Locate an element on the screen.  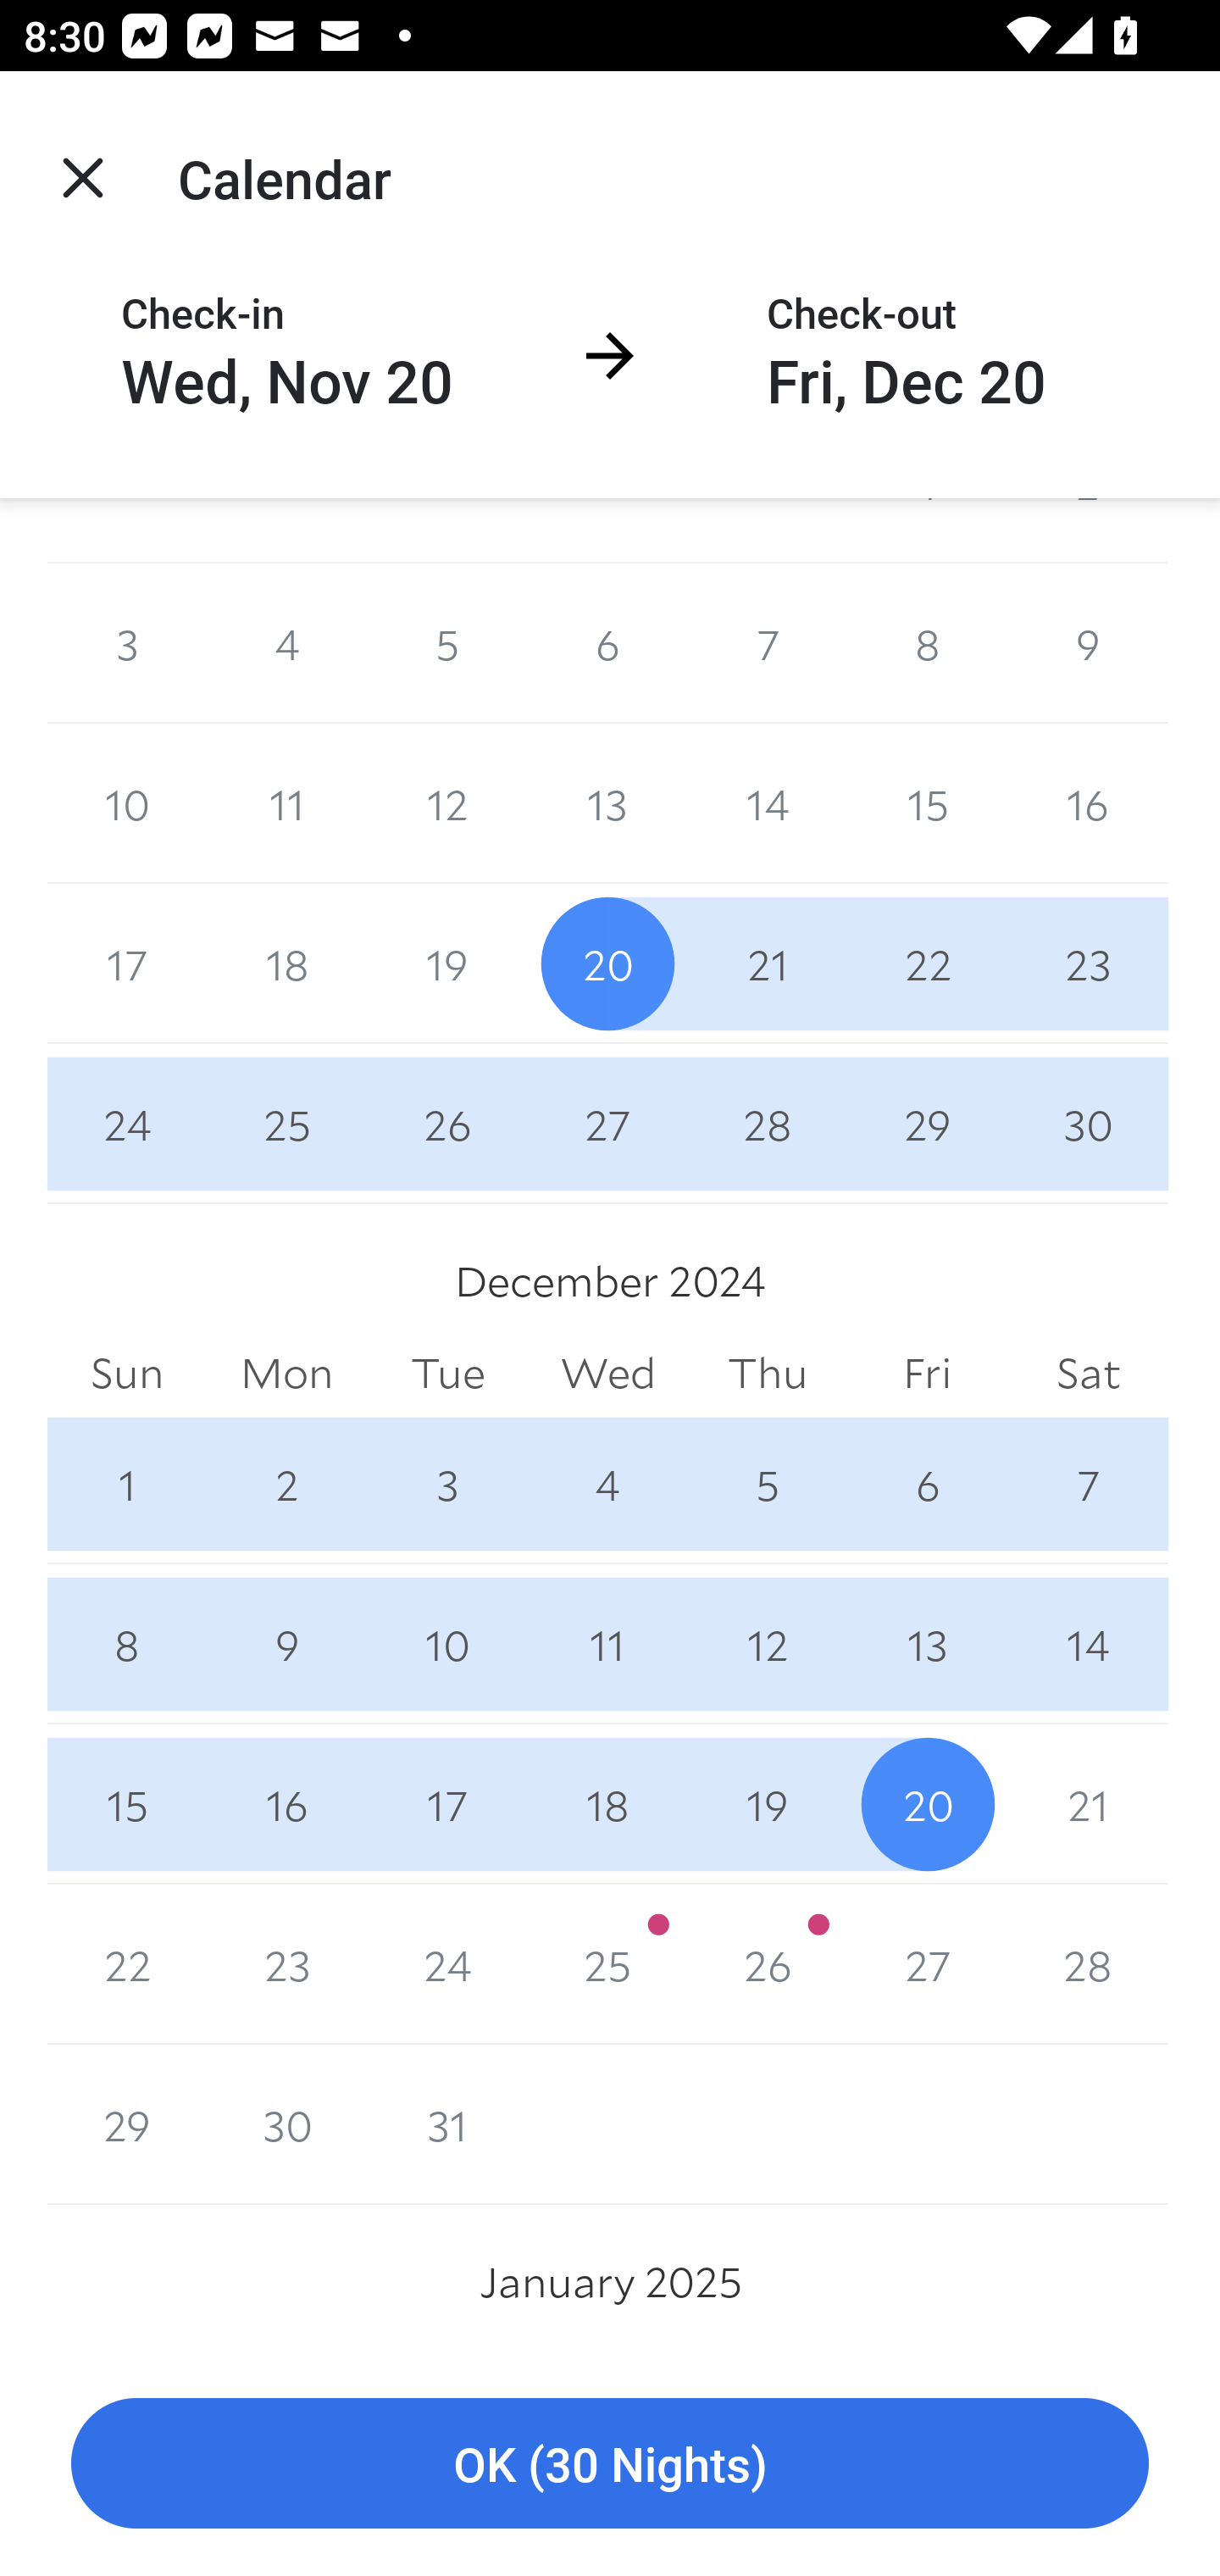
23 23 December 2024 is located at coordinates (286, 1965).